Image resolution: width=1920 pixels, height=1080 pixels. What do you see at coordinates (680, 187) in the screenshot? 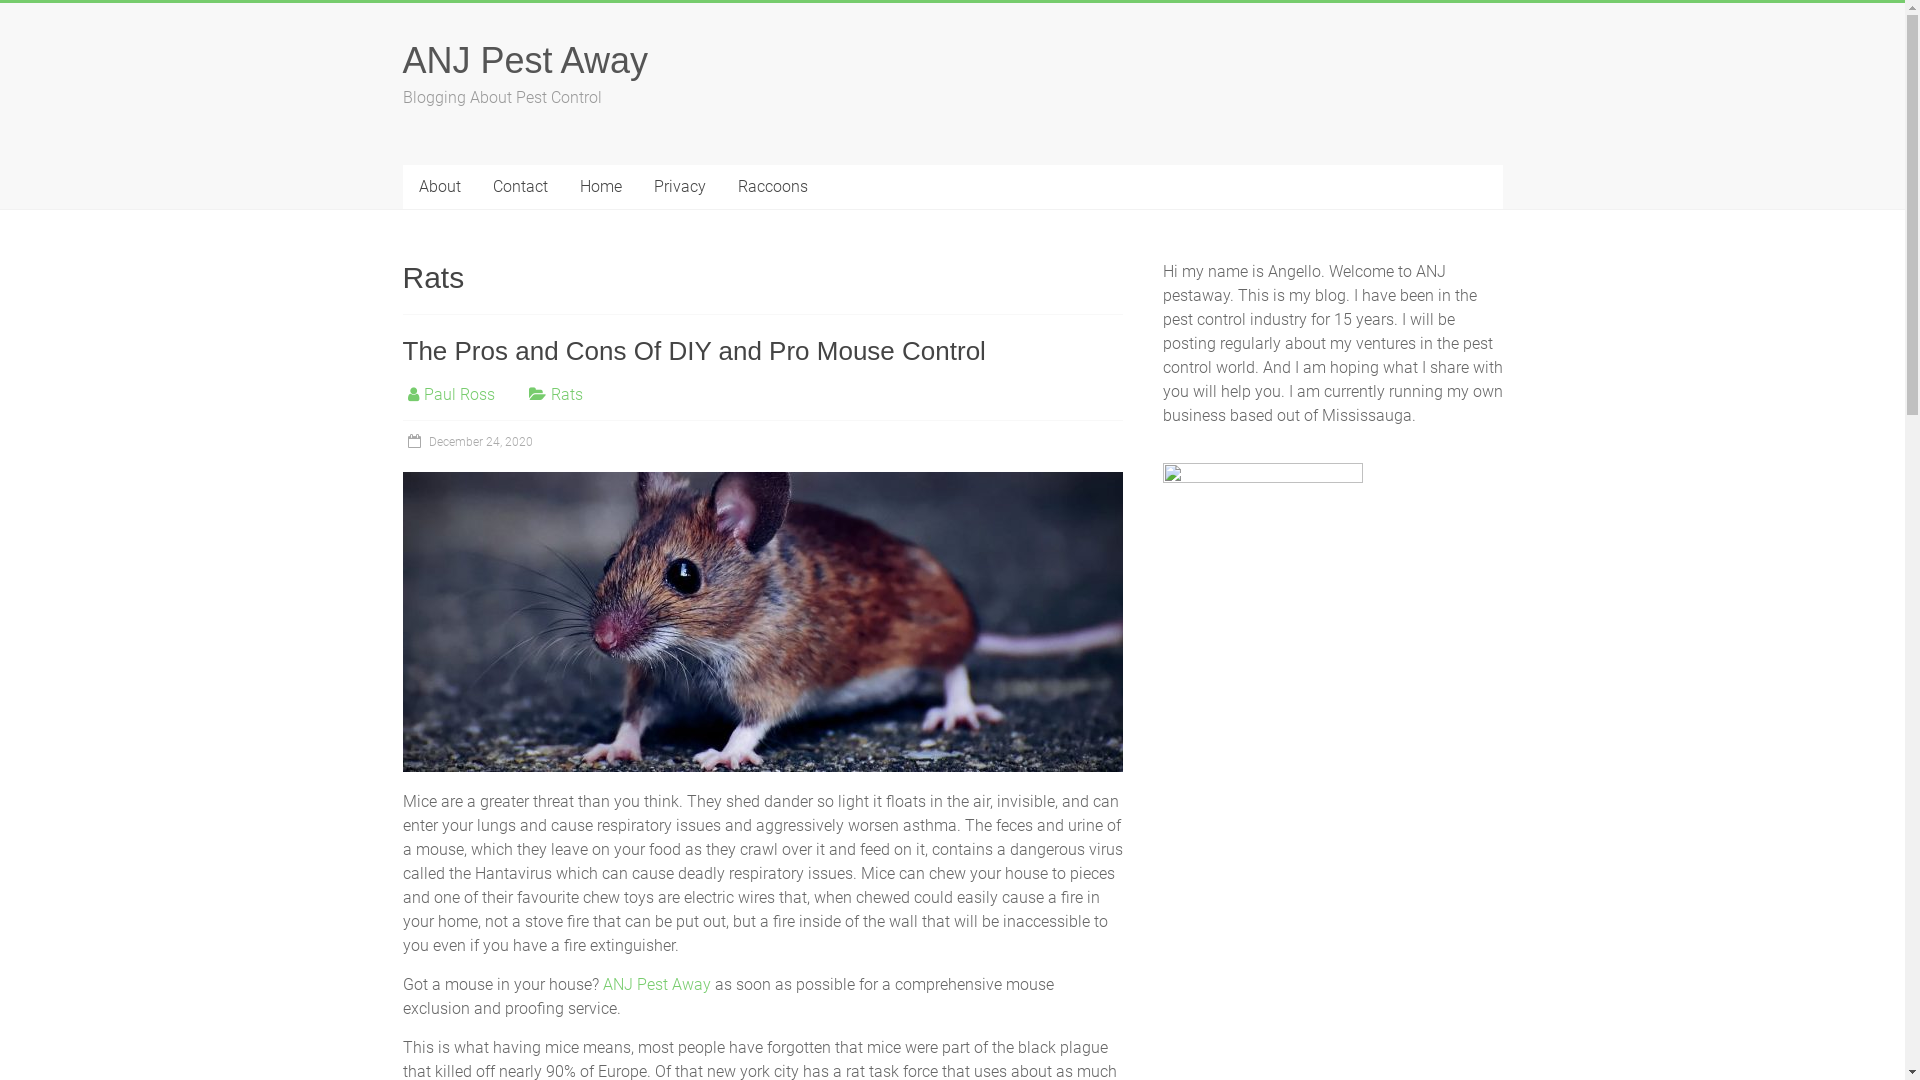
I see `Privacy` at bounding box center [680, 187].